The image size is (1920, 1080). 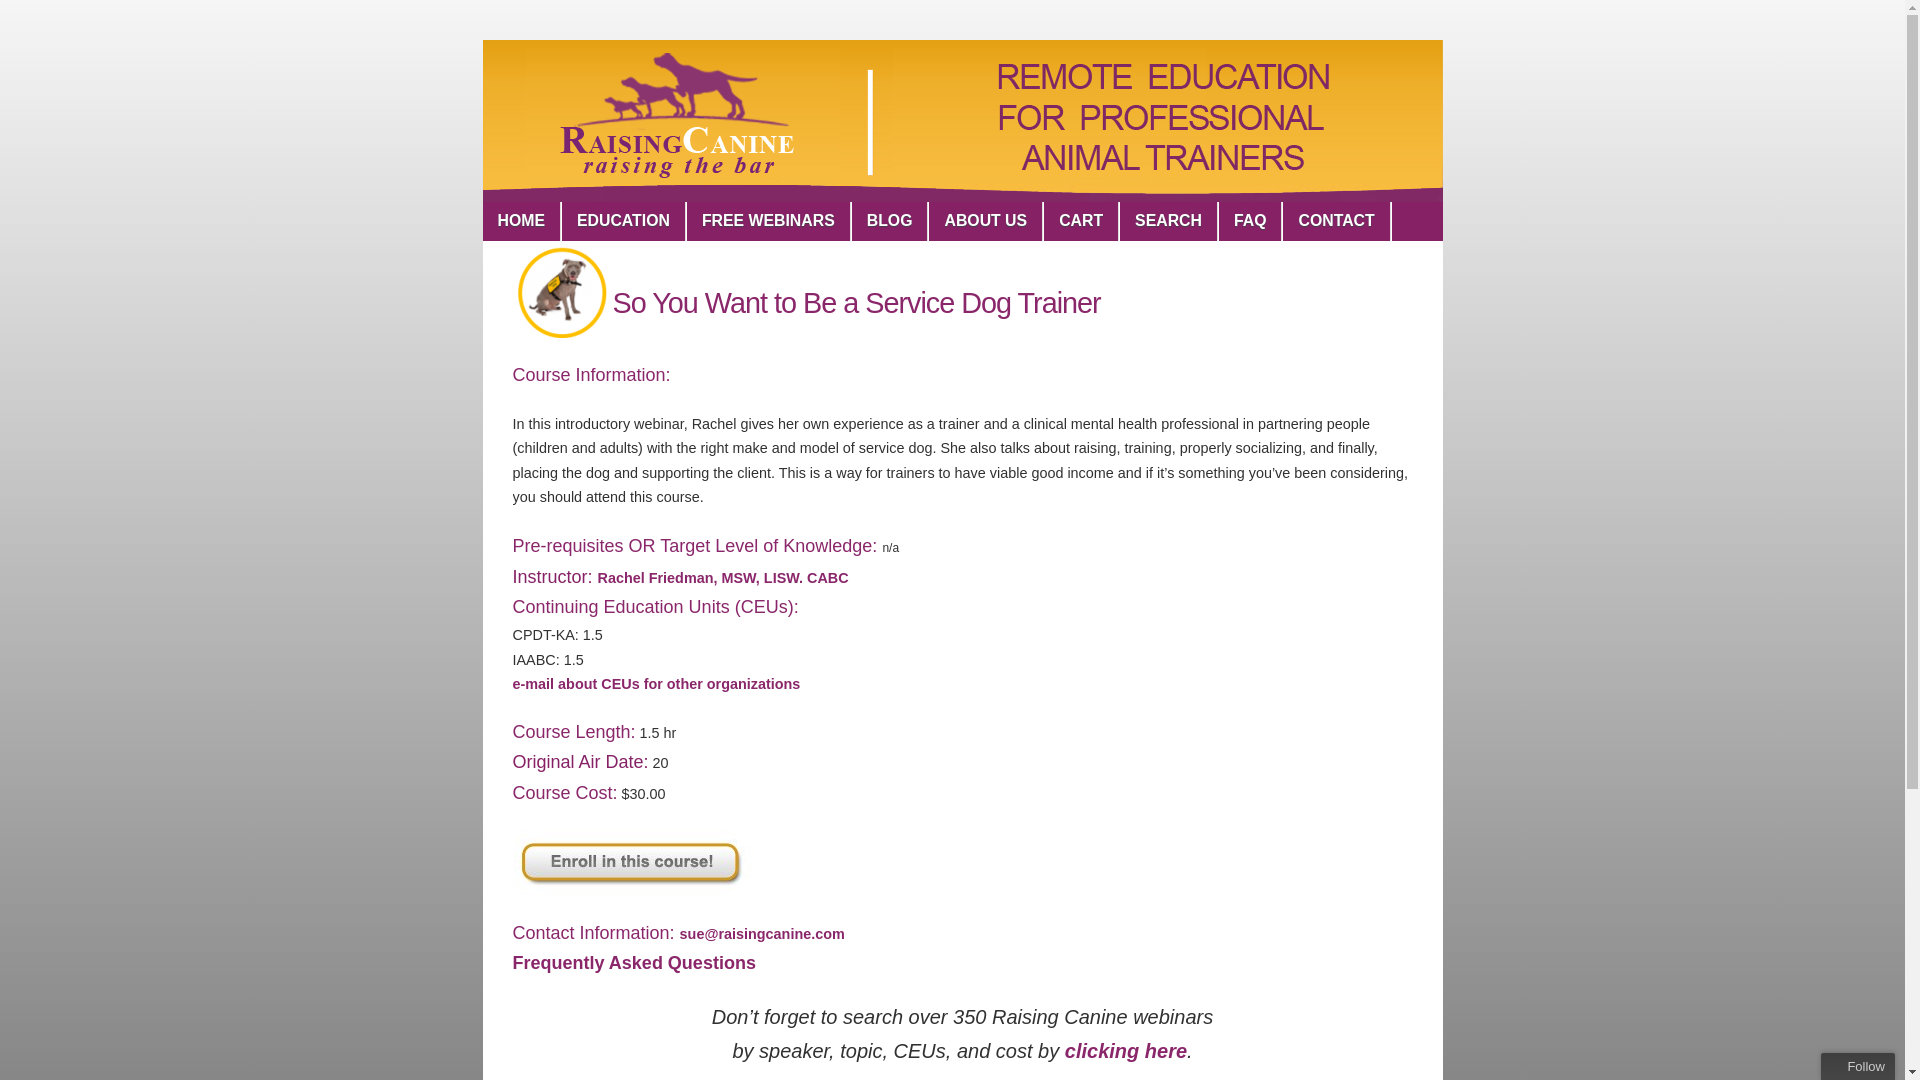 What do you see at coordinates (633, 964) in the screenshot?
I see `Frequently Asked Questions` at bounding box center [633, 964].